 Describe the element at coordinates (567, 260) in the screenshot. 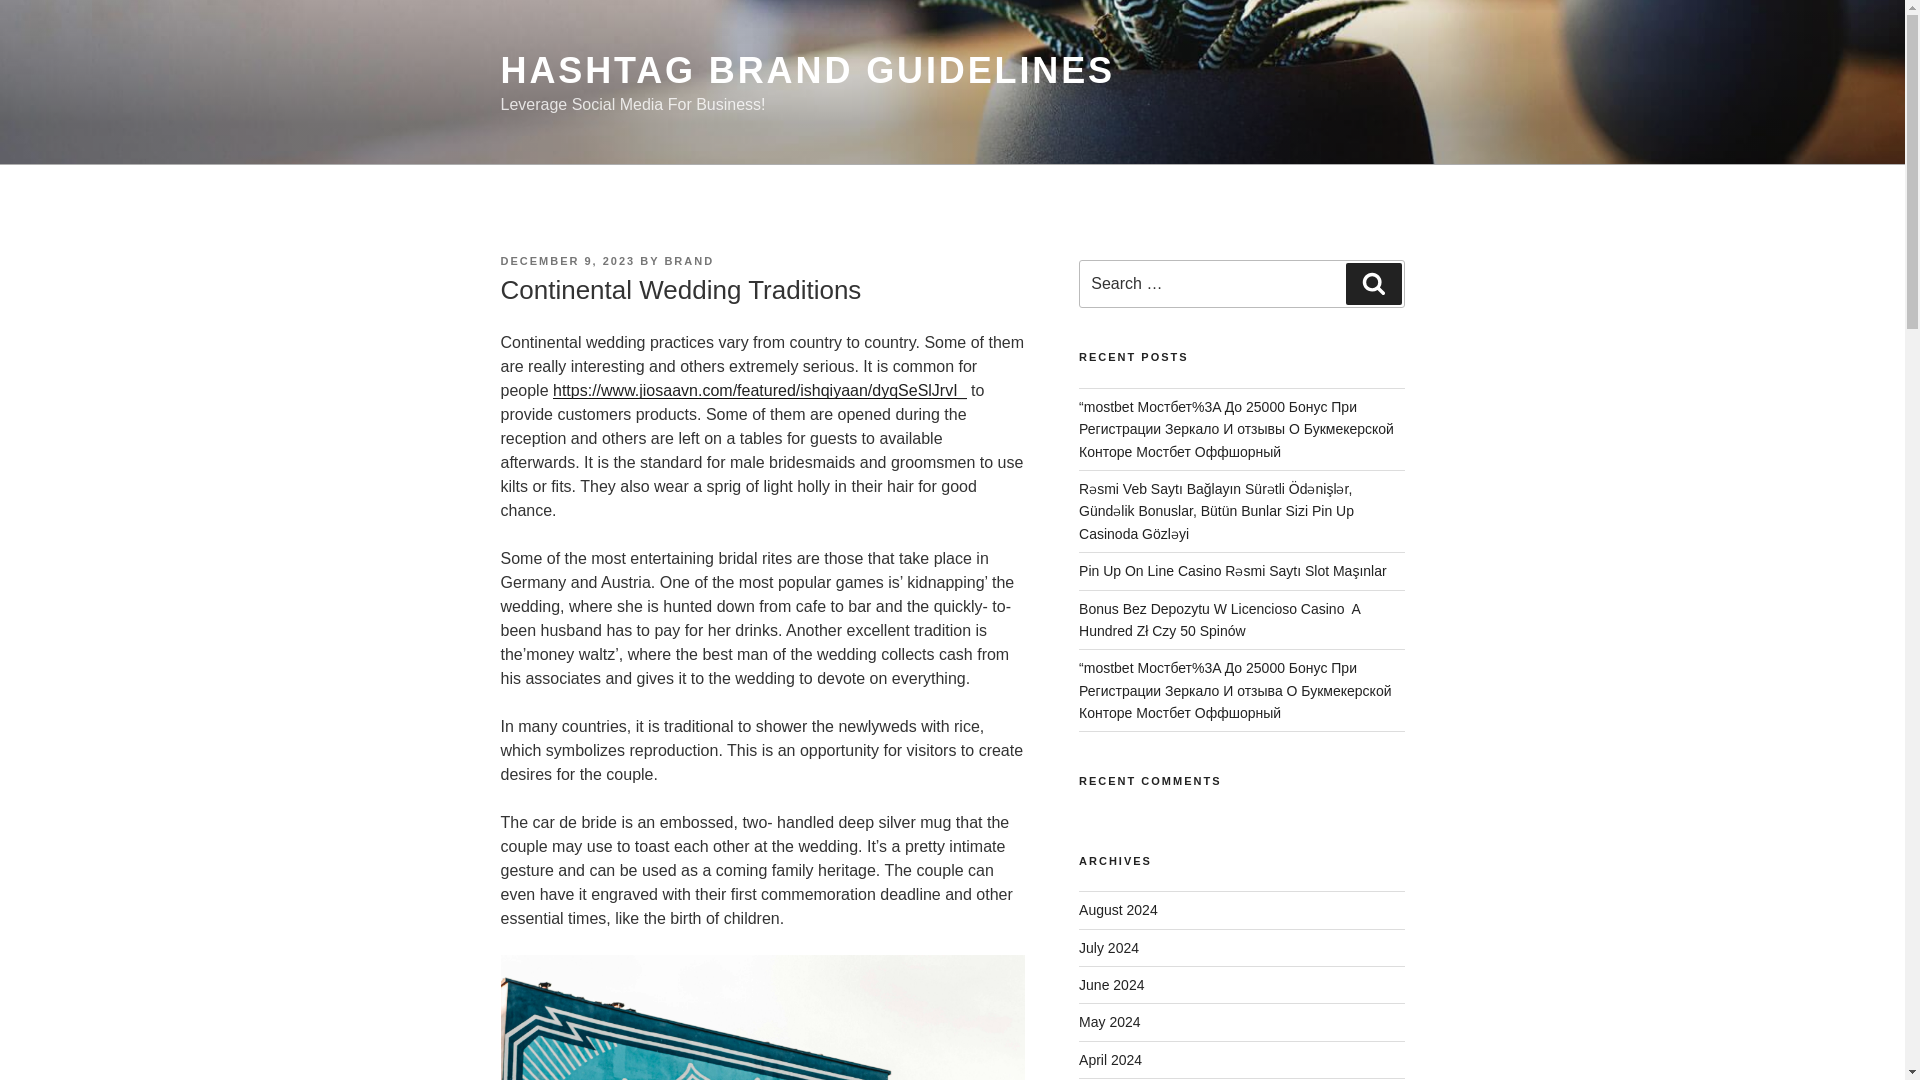

I see `DECEMBER 9, 2023` at that location.